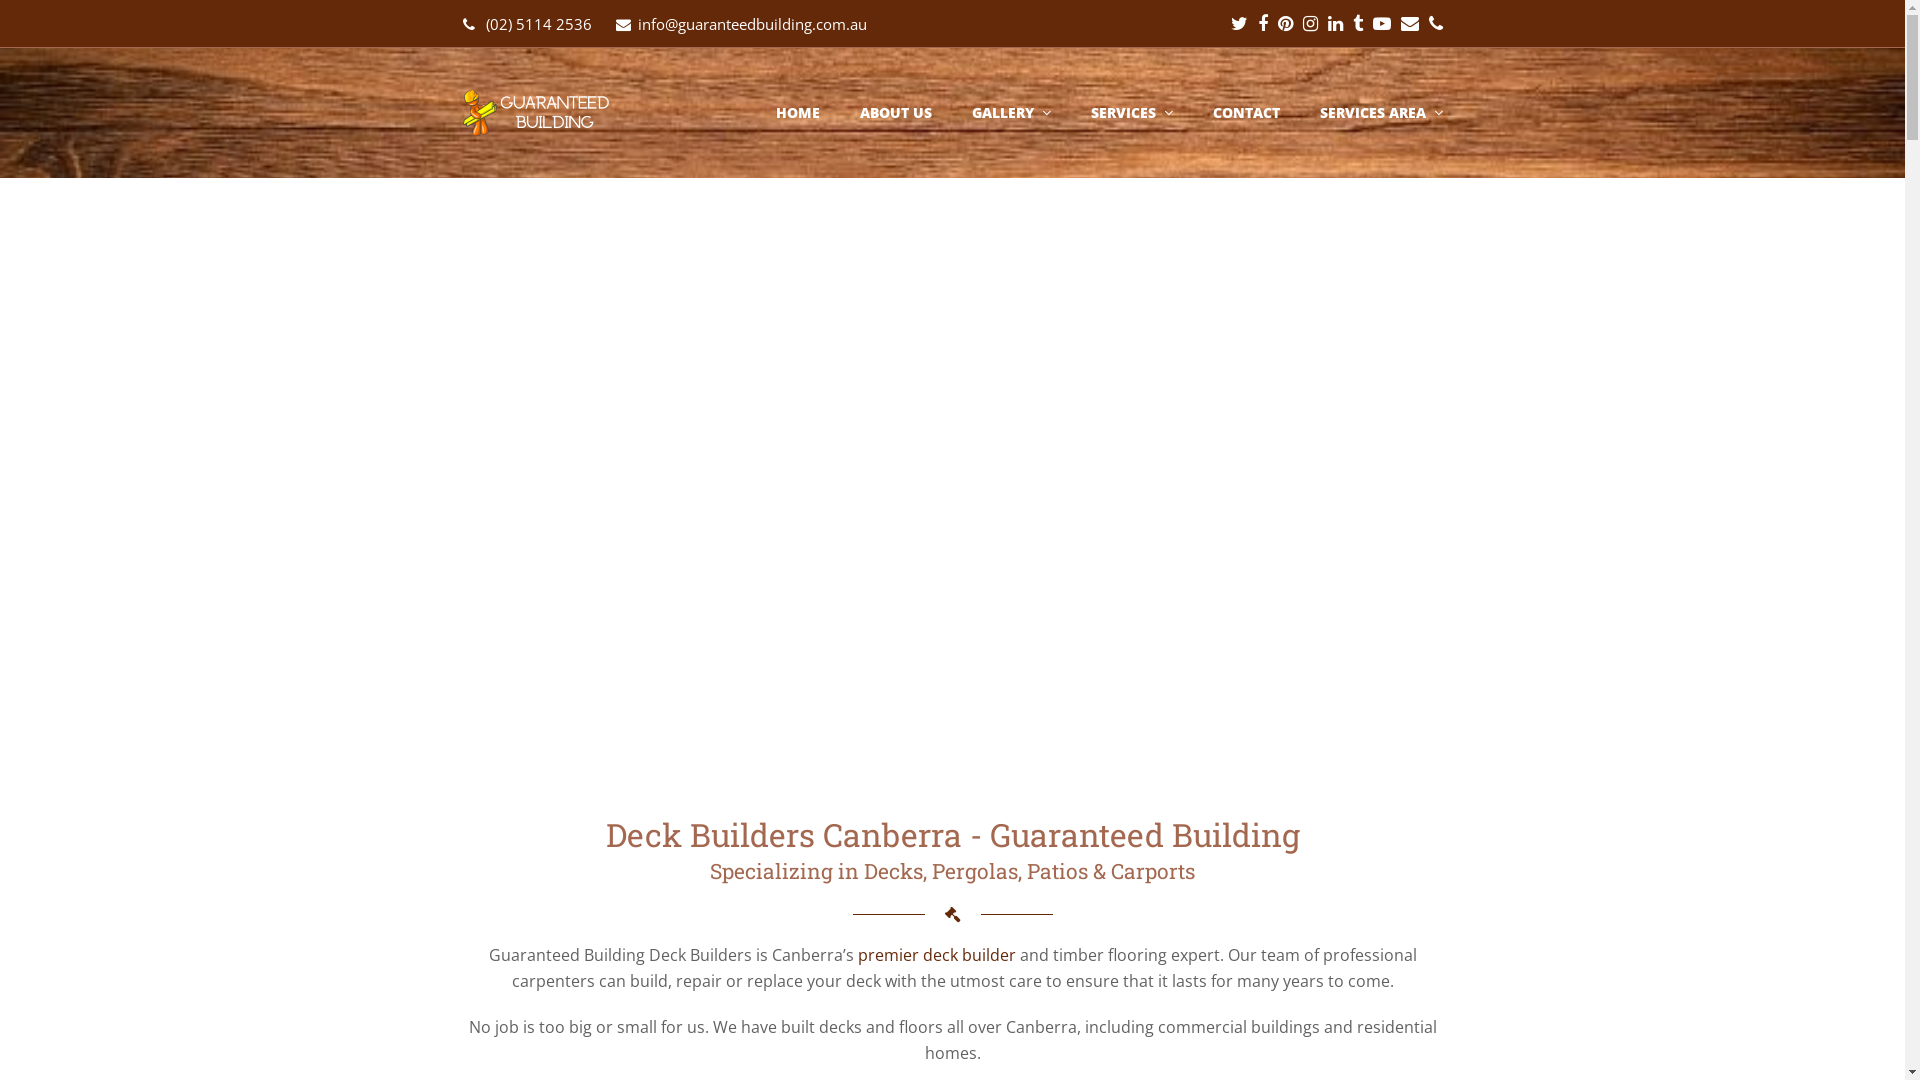  What do you see at coordinates (895, 113) in the screenshot?
I see `ABOUT US` at bounding box center [895, 113].